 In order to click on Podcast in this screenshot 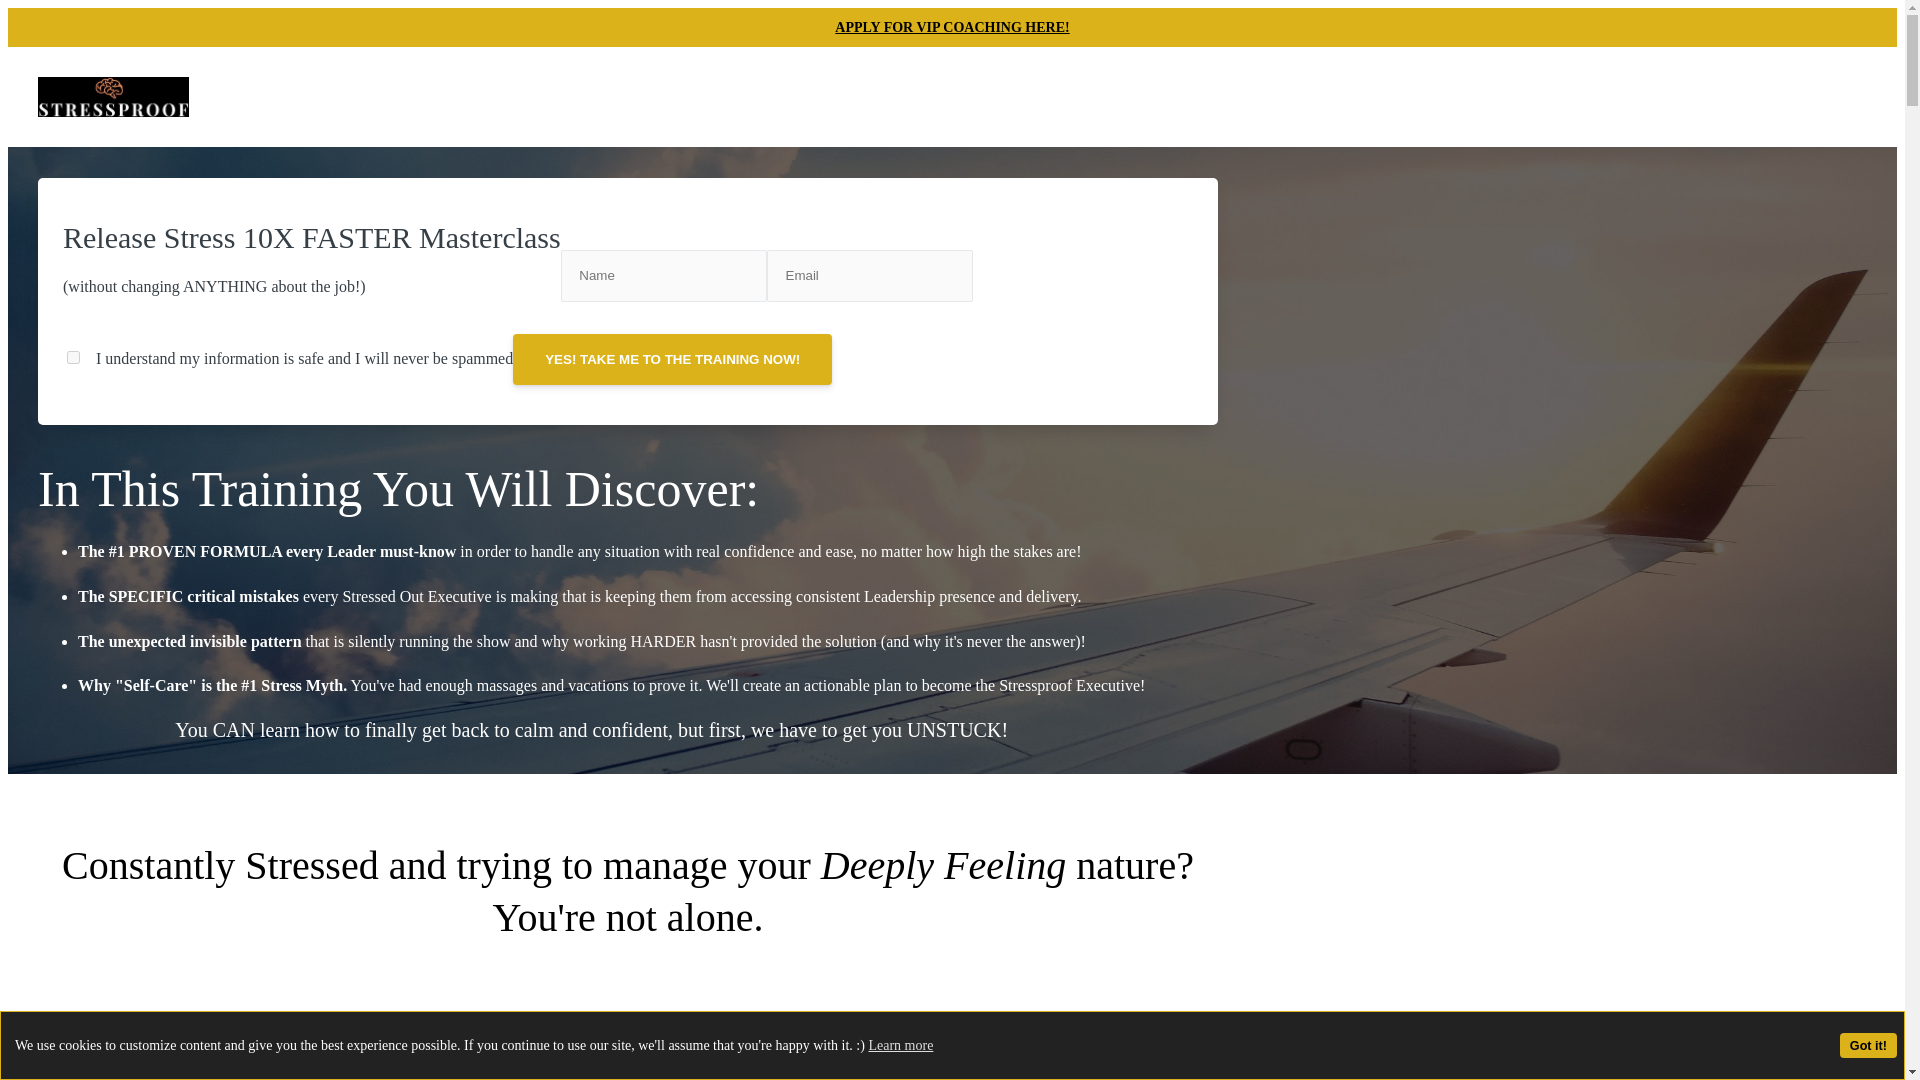, I will do `click(877, 96)`.